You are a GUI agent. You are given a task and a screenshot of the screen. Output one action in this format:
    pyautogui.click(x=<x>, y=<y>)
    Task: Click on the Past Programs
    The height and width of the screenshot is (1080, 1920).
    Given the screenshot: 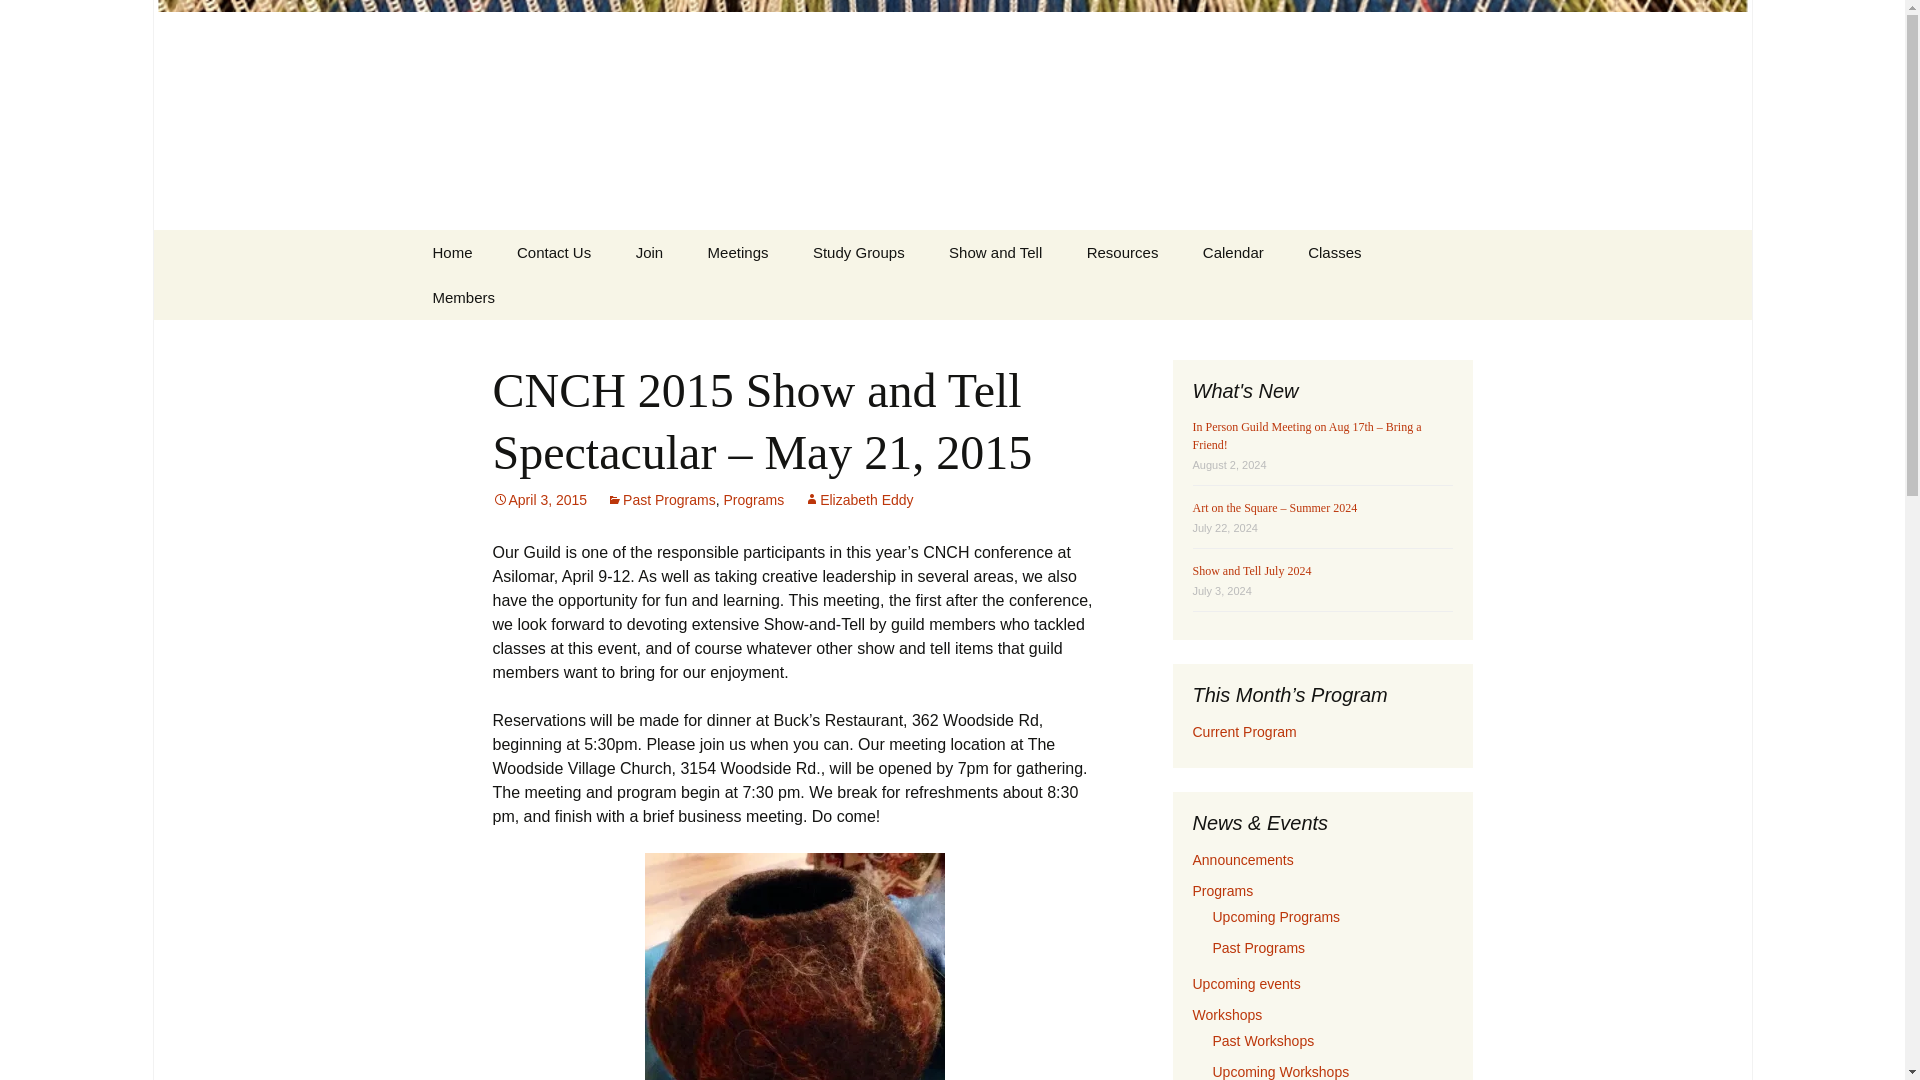 What is the action you would take?
    pyautogui.click(x=661, y=500)
    